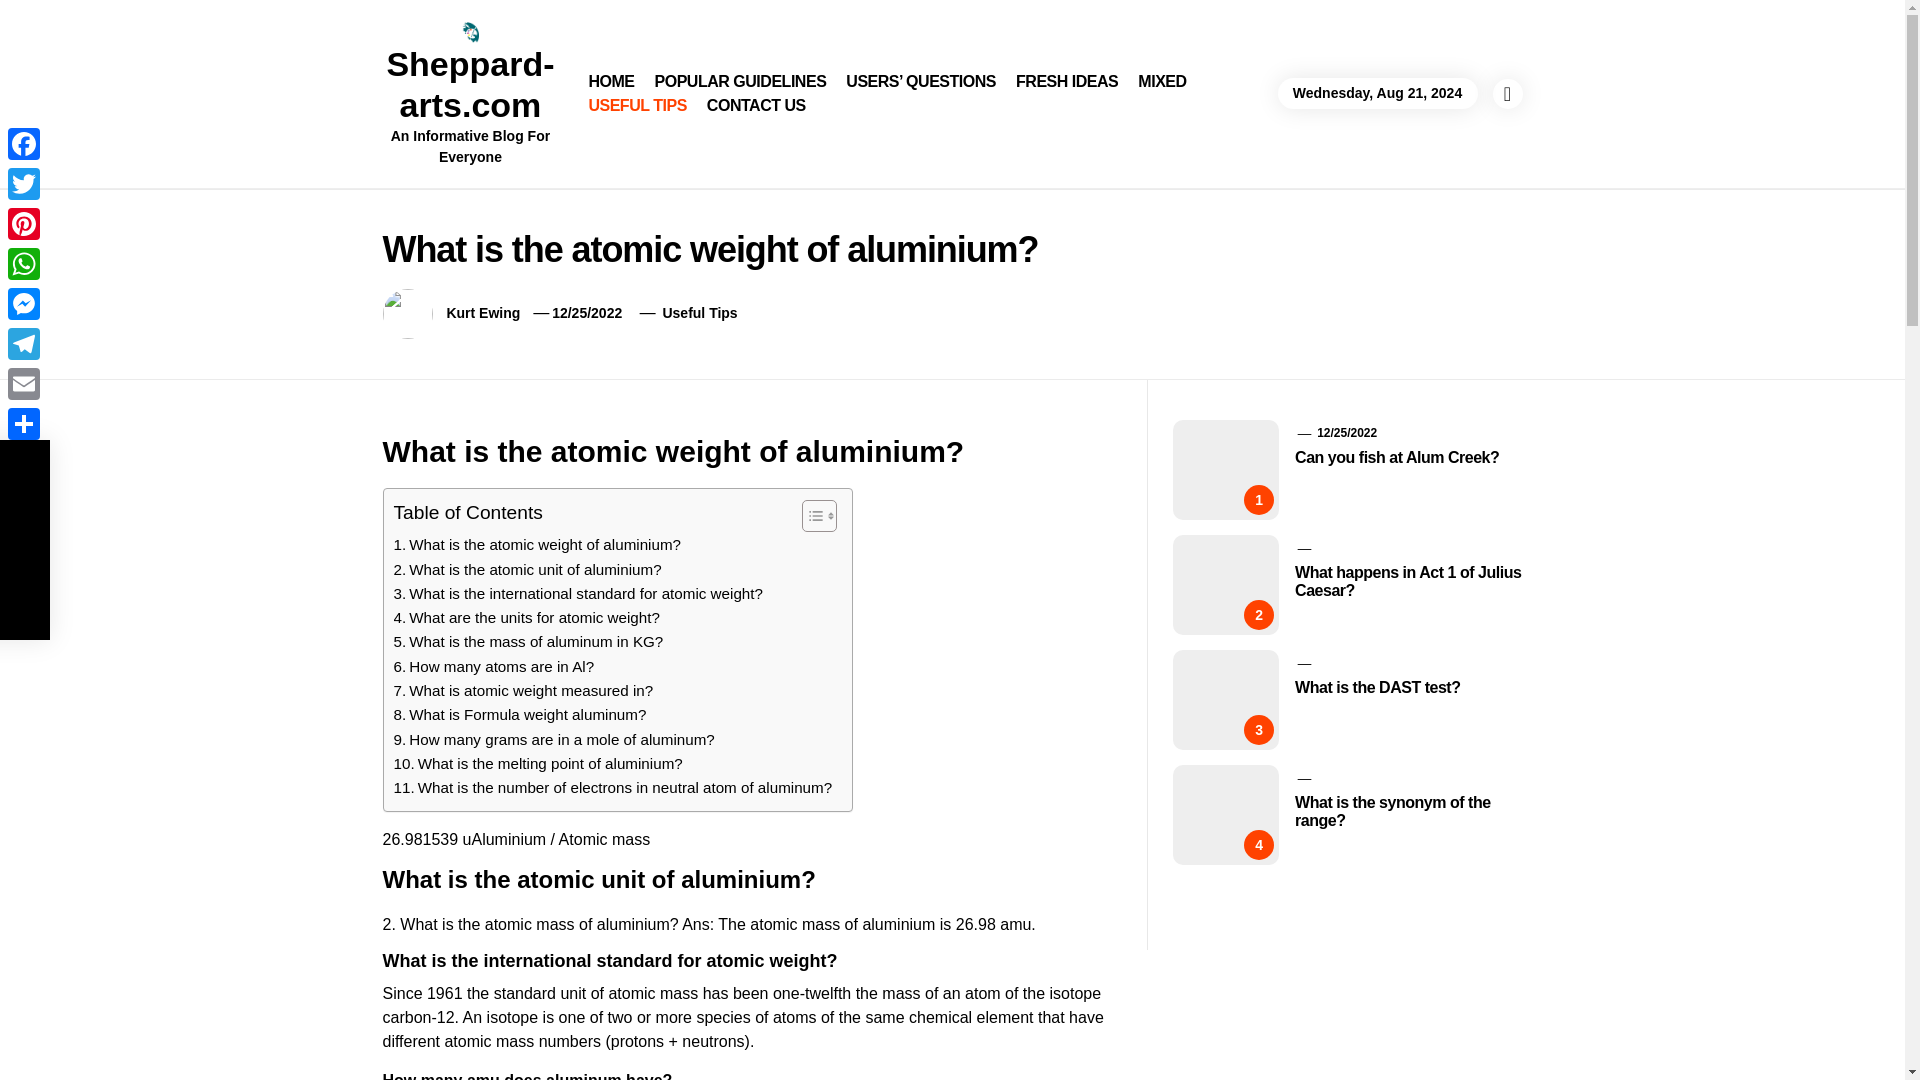 The height and width of the screenshot is (1080, 1920). Describe the element at coordinates (700, 312) in the screenshot. I see `Useful Tips` at that location.